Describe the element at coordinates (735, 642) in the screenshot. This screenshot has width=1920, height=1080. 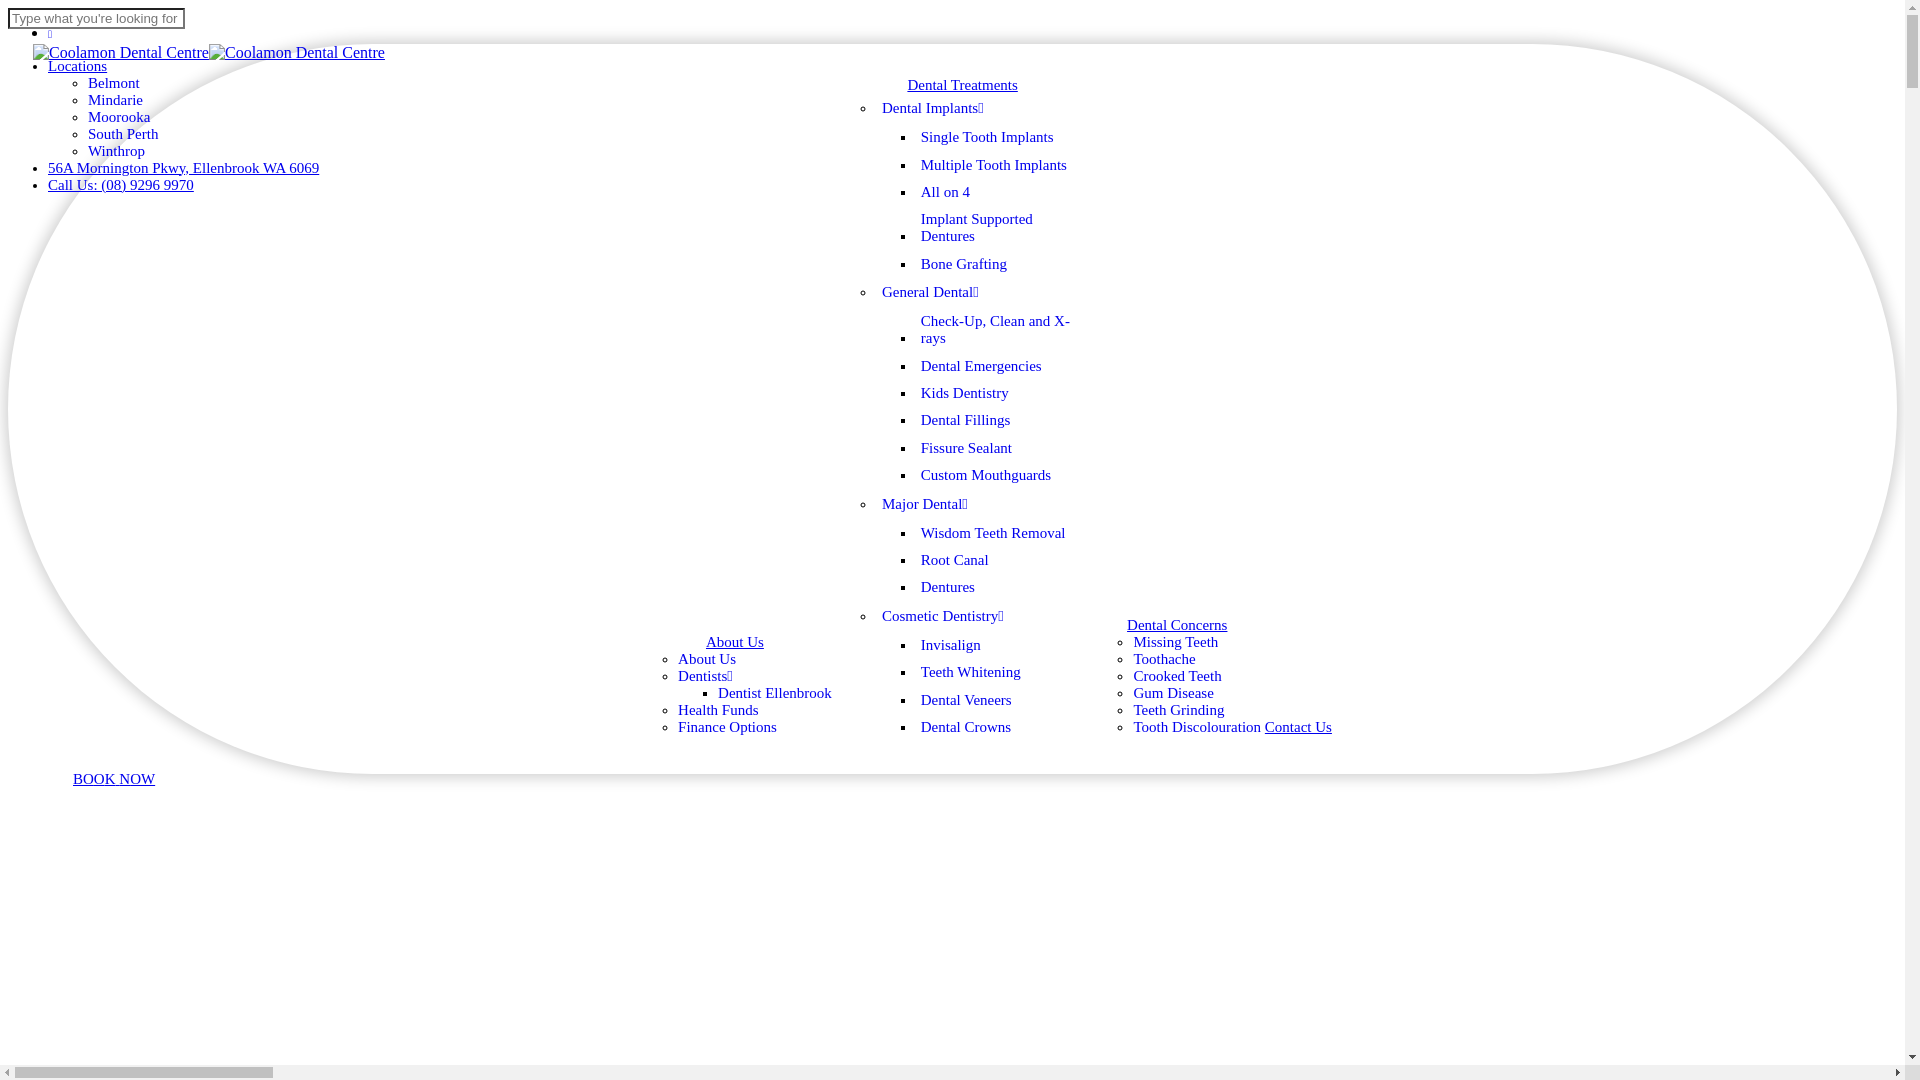
I see `About Us` at that location.